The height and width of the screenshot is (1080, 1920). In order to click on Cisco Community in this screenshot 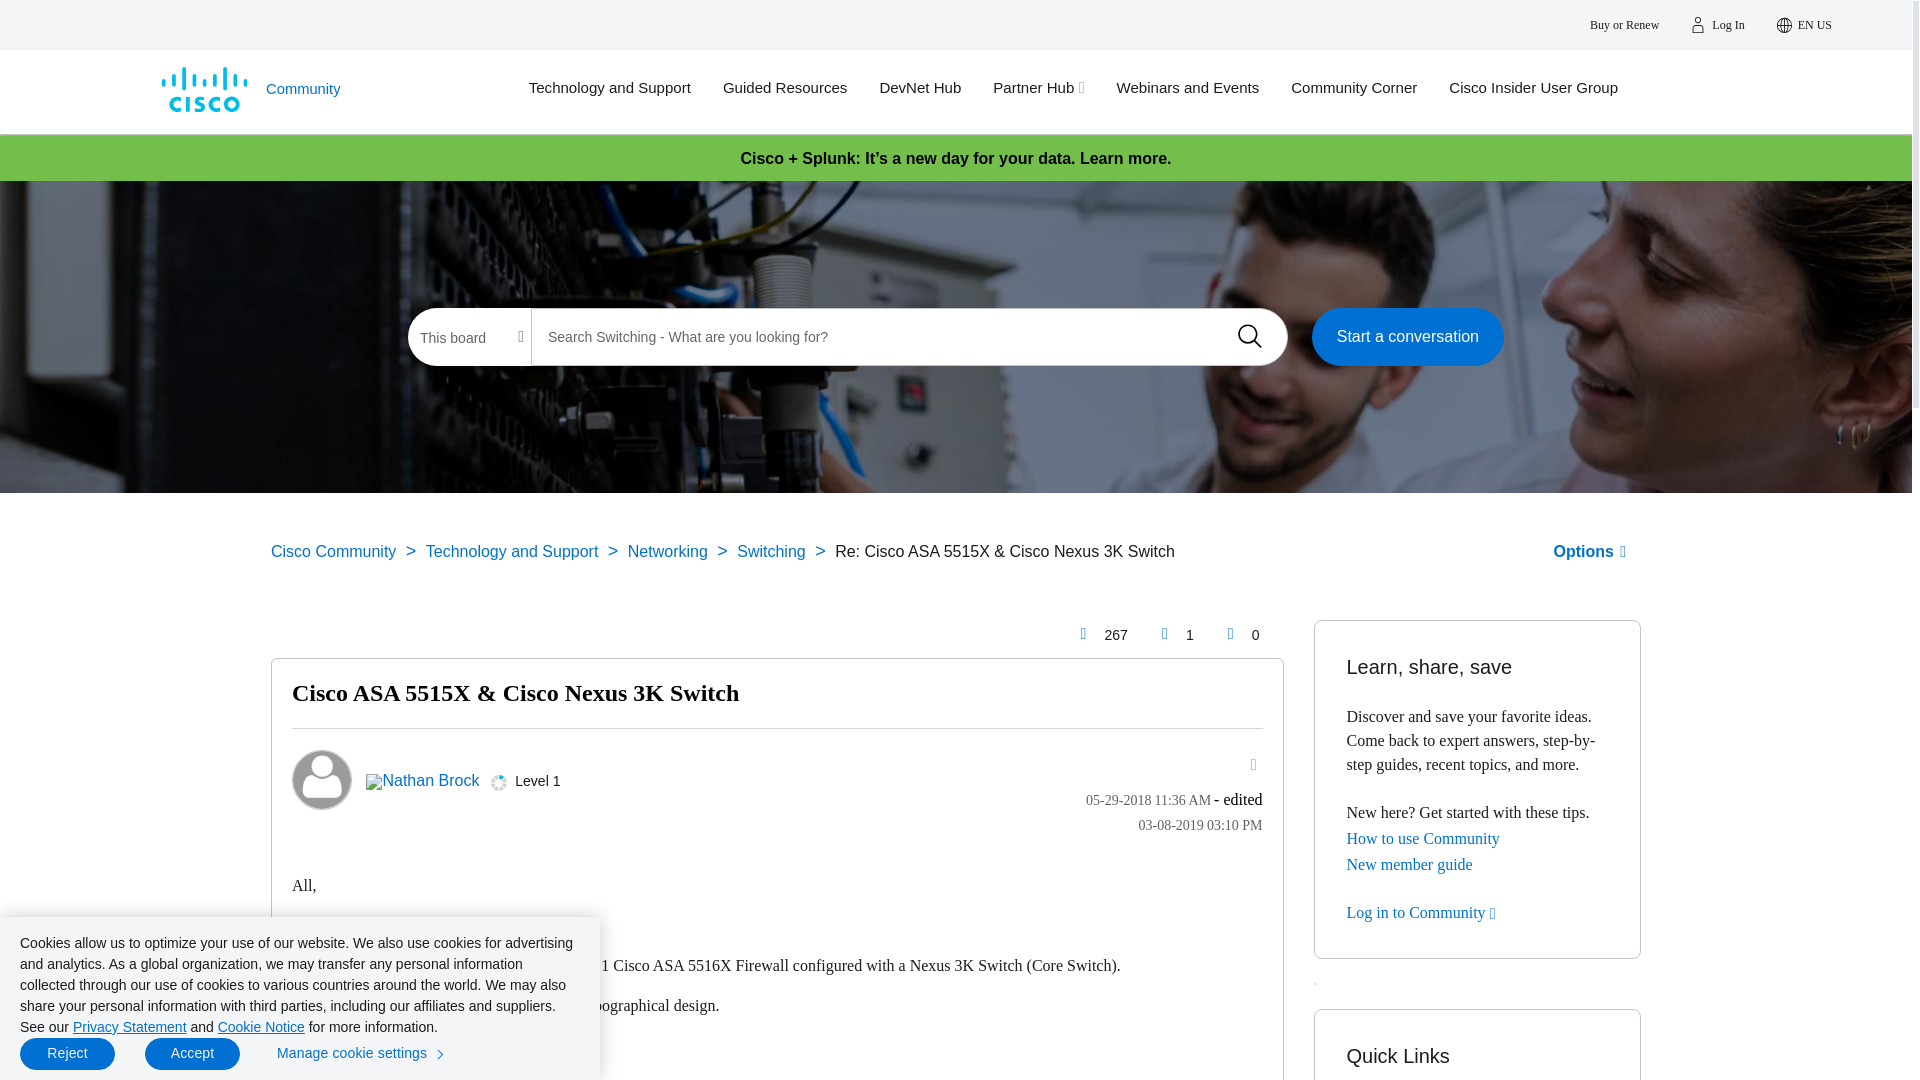, I will do `click(325, 91)`.